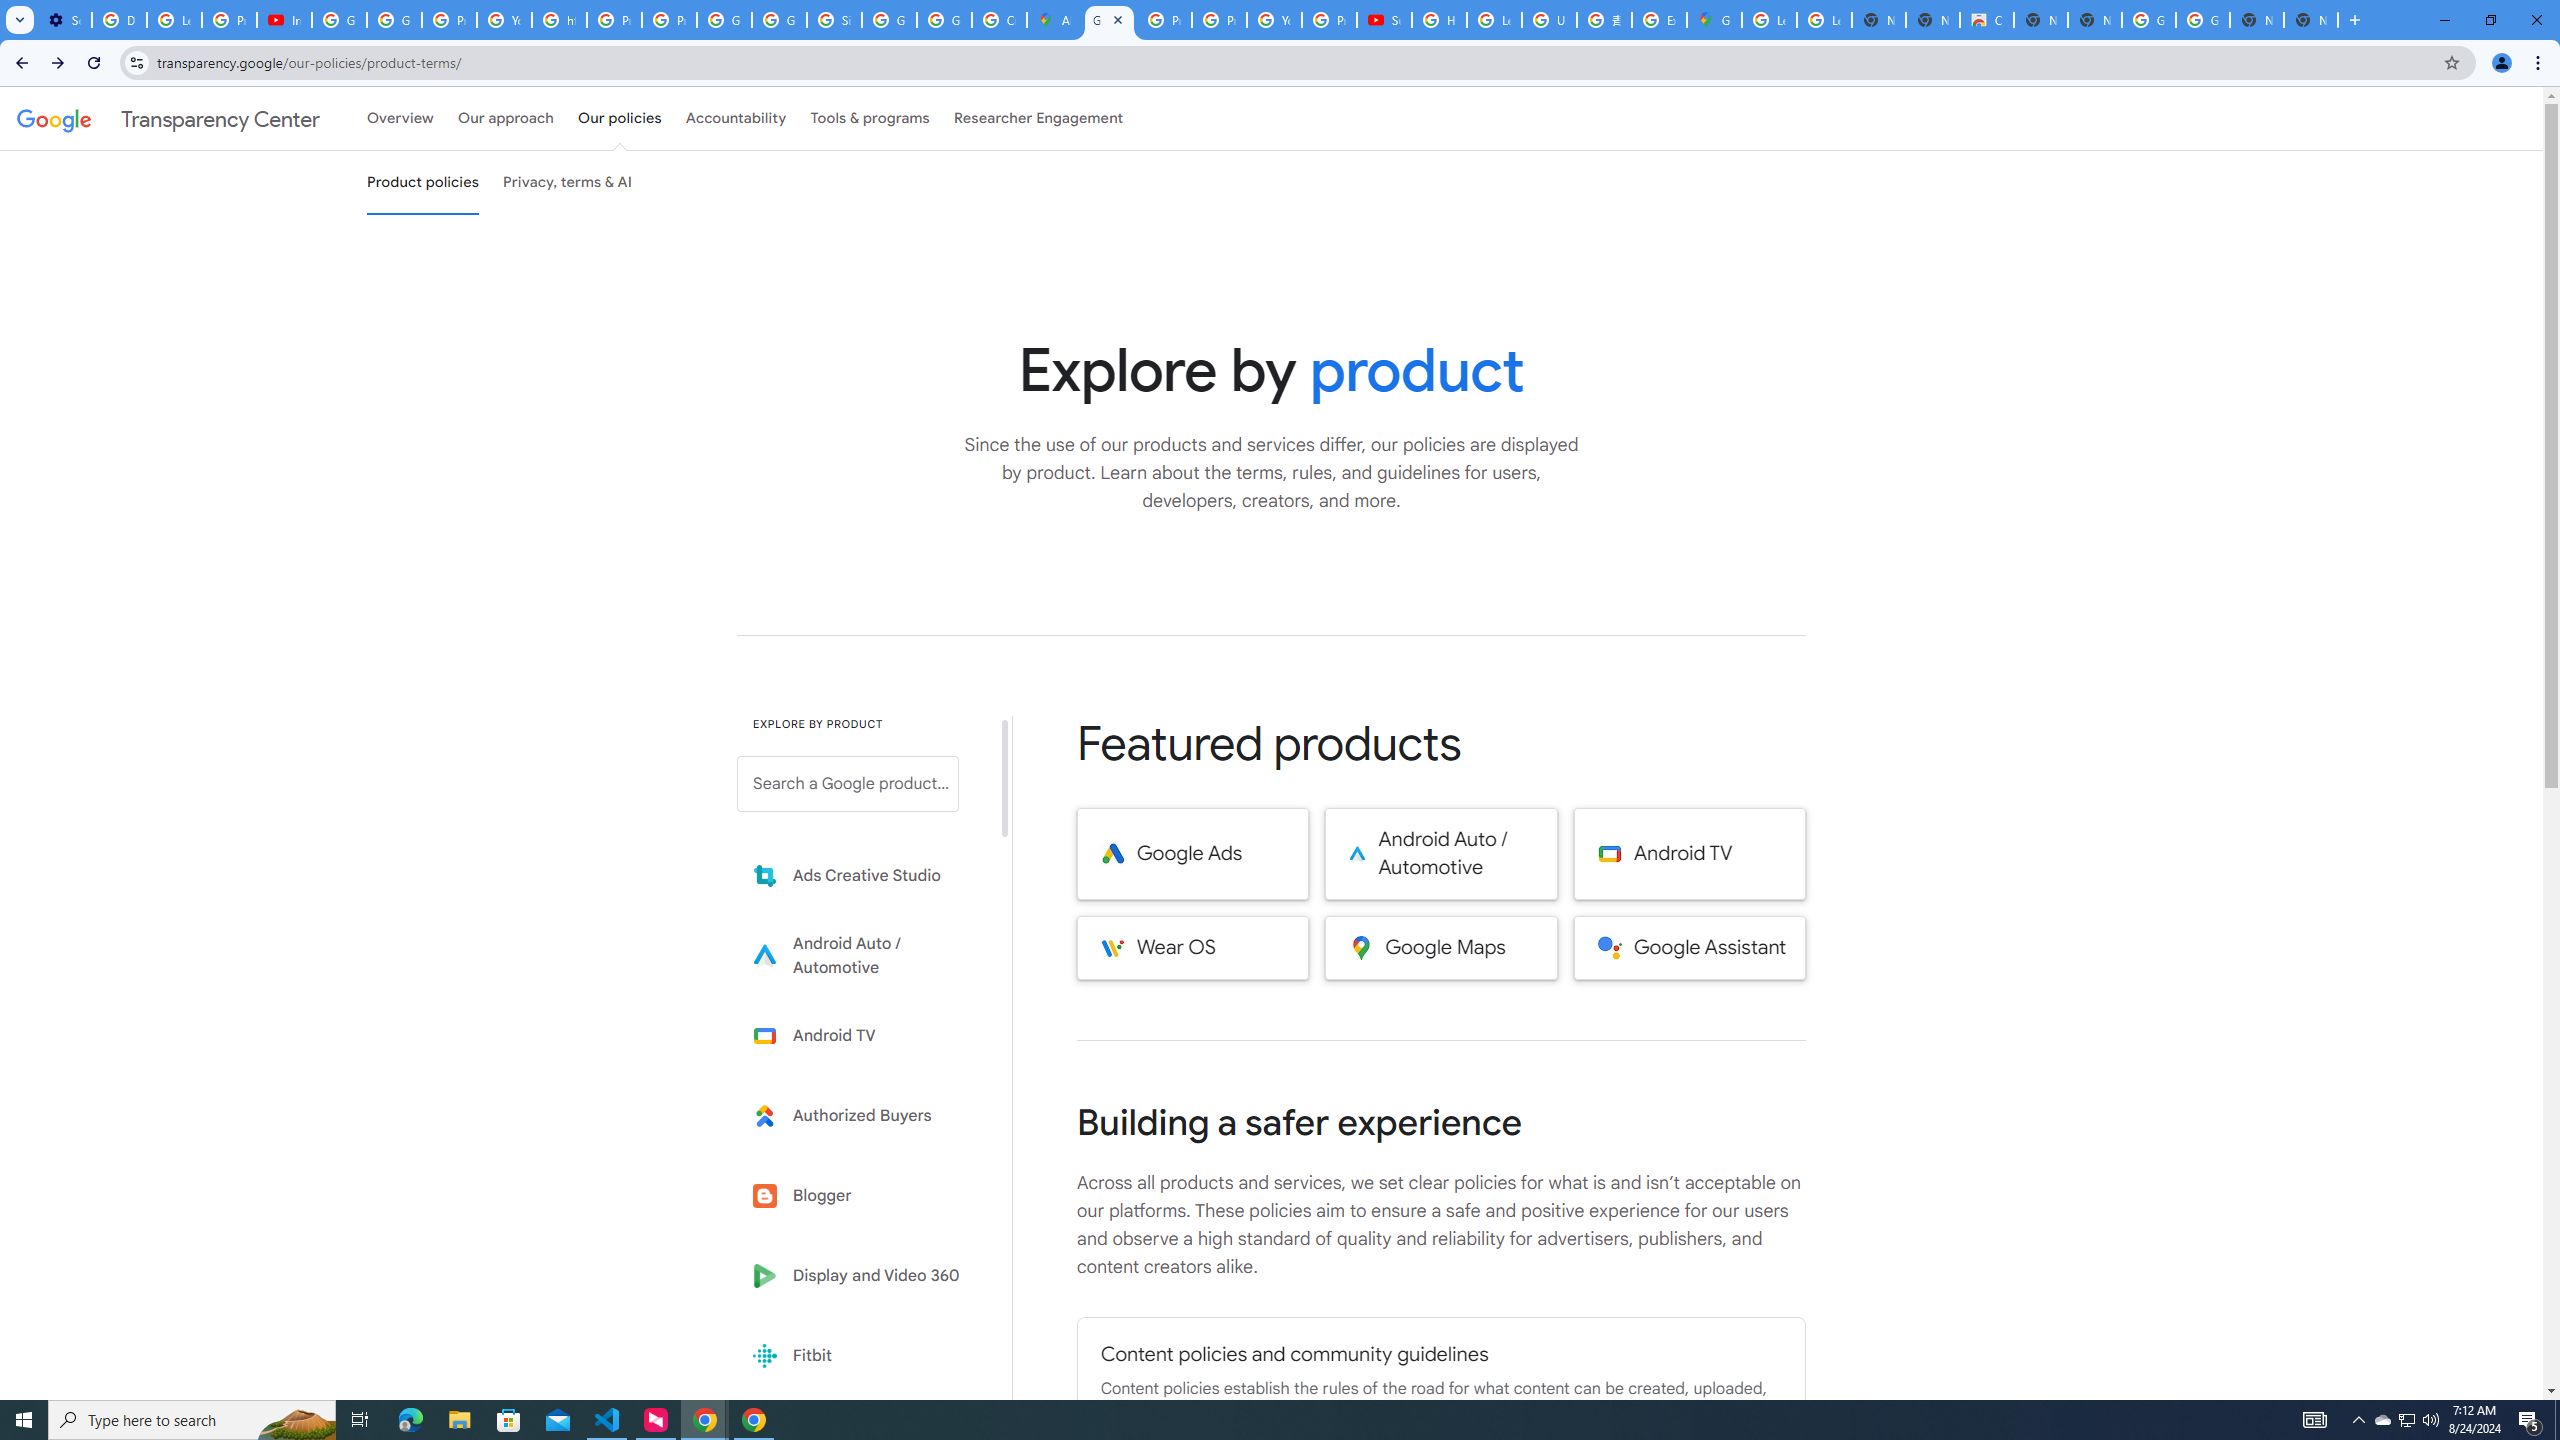 The height and width of the screenshot is (1440, 2560). I want to click on Product policies, so click(422, 182).